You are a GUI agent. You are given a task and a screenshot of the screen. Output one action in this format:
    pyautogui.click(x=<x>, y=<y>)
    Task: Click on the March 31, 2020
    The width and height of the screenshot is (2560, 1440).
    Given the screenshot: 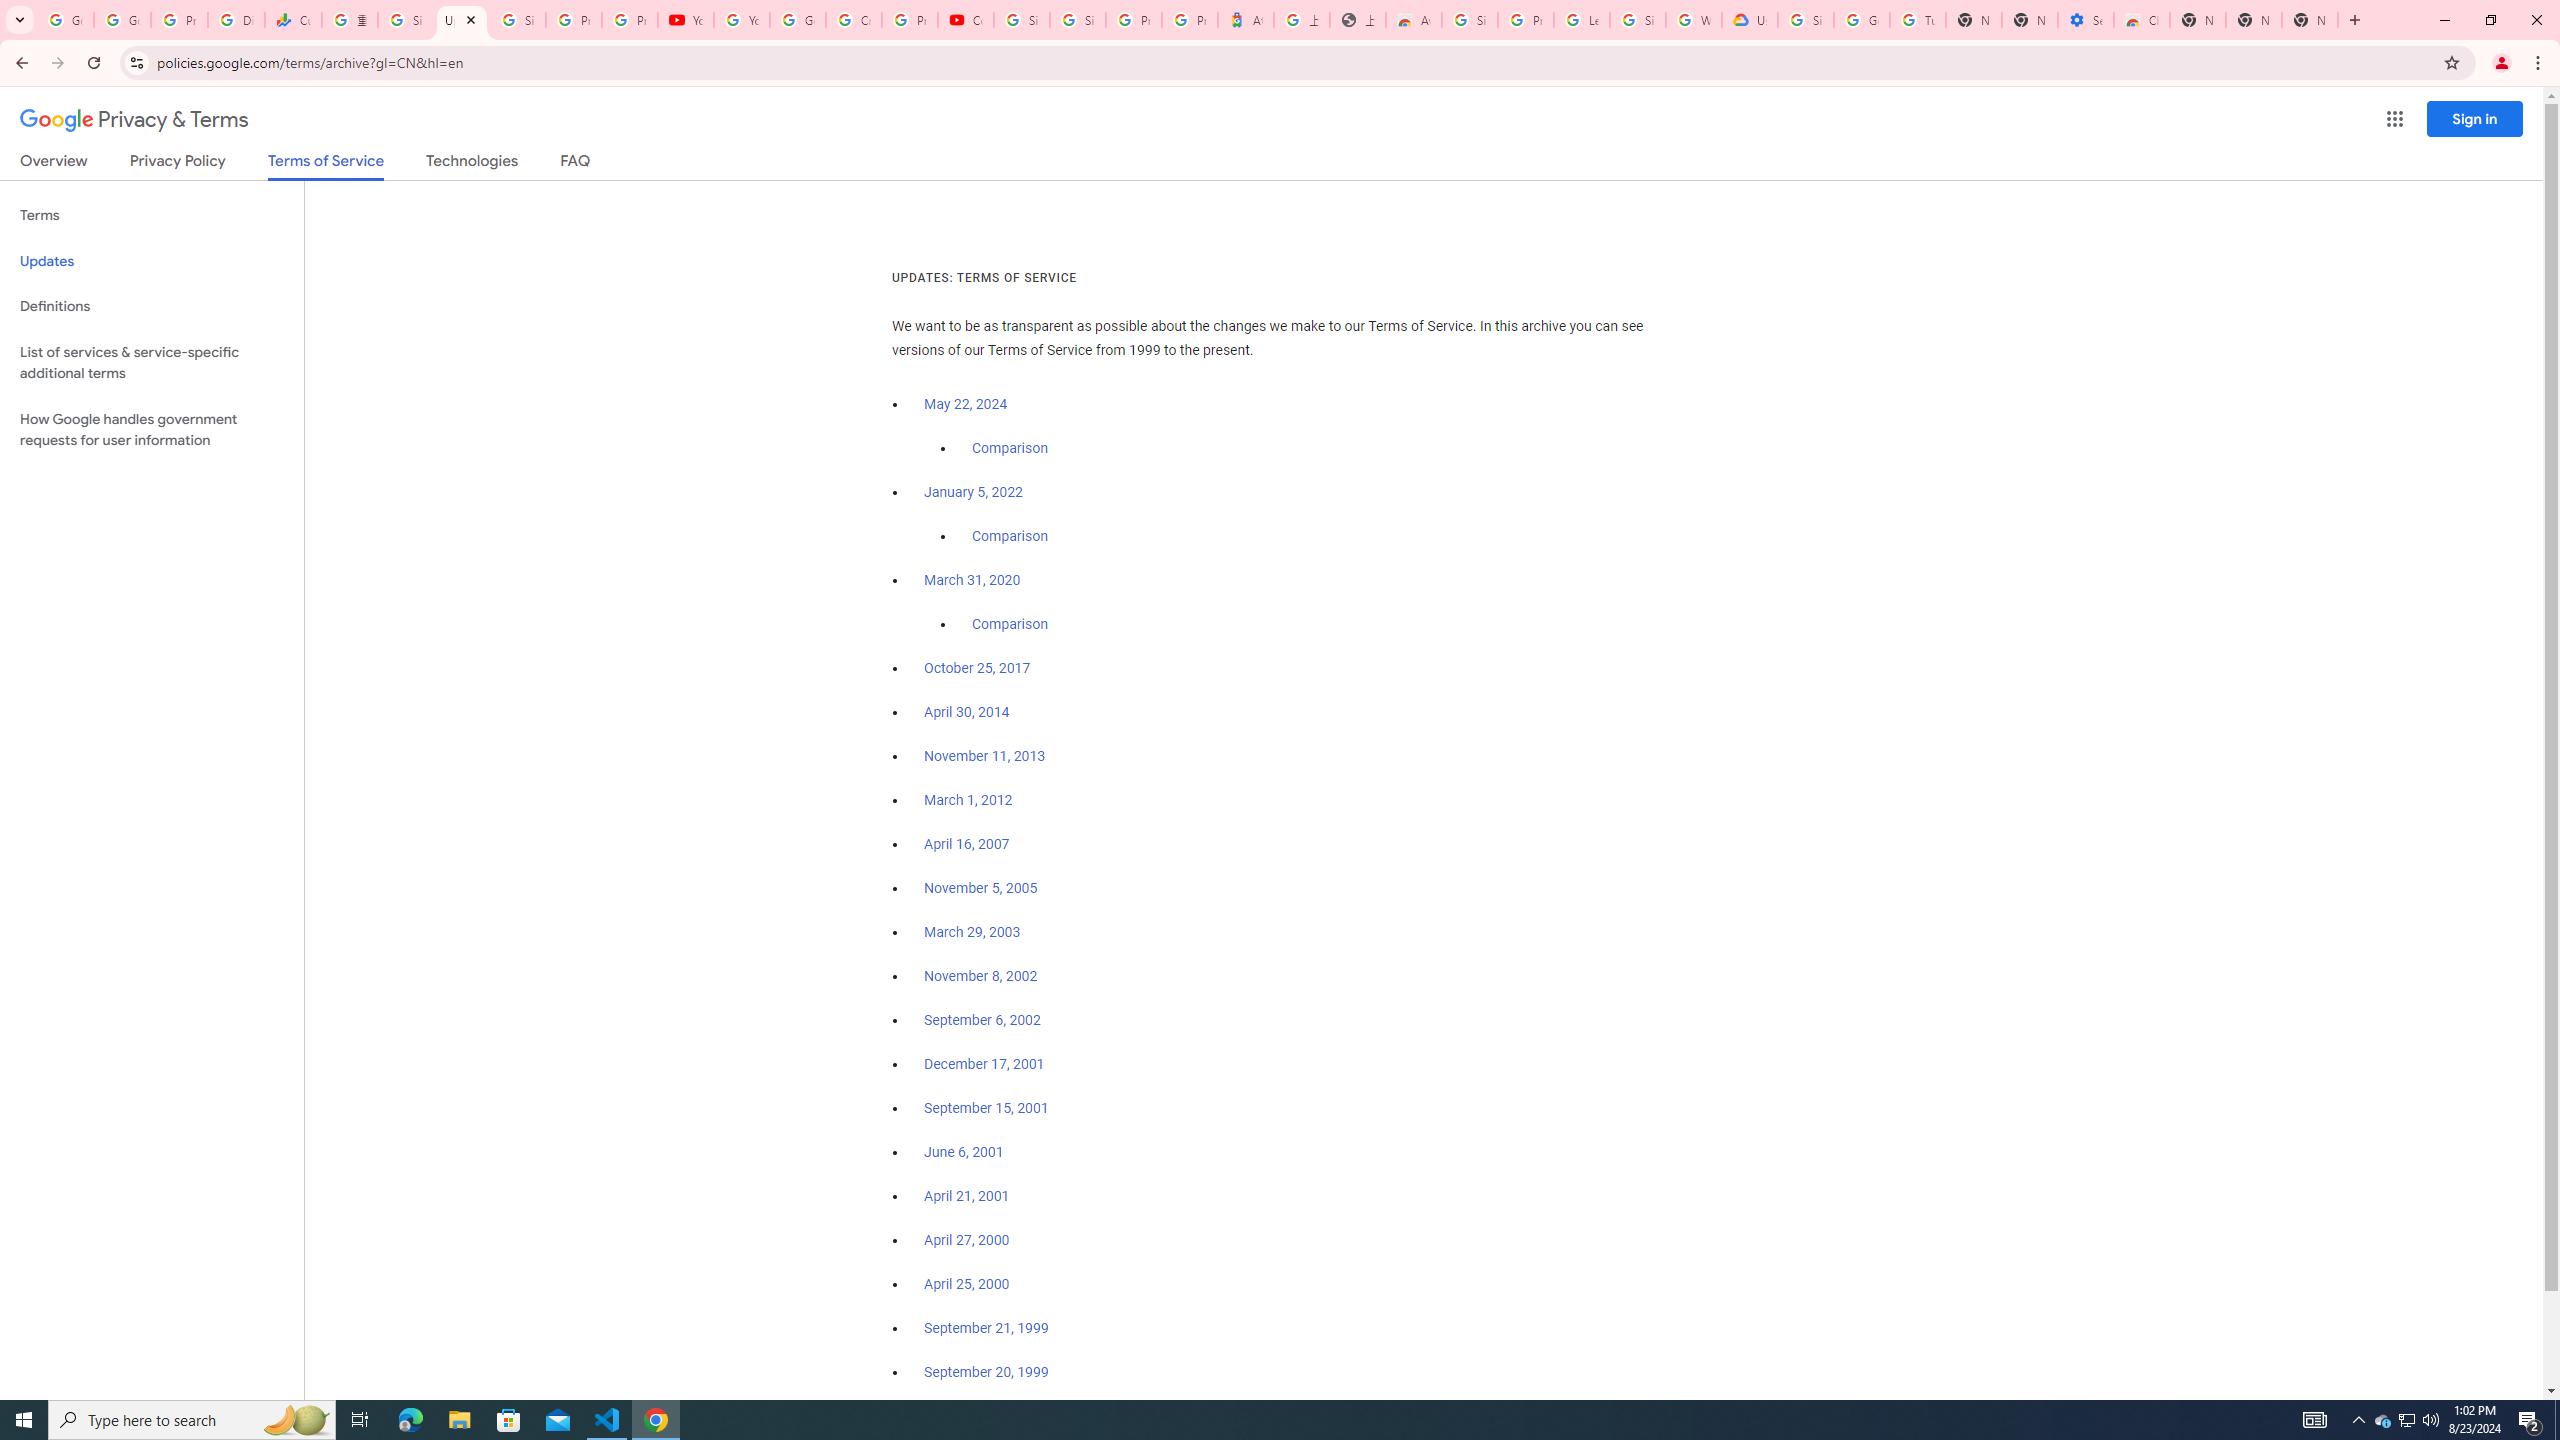 What is the action you would take?
    pyautogui.click(x=972, y=580)
    